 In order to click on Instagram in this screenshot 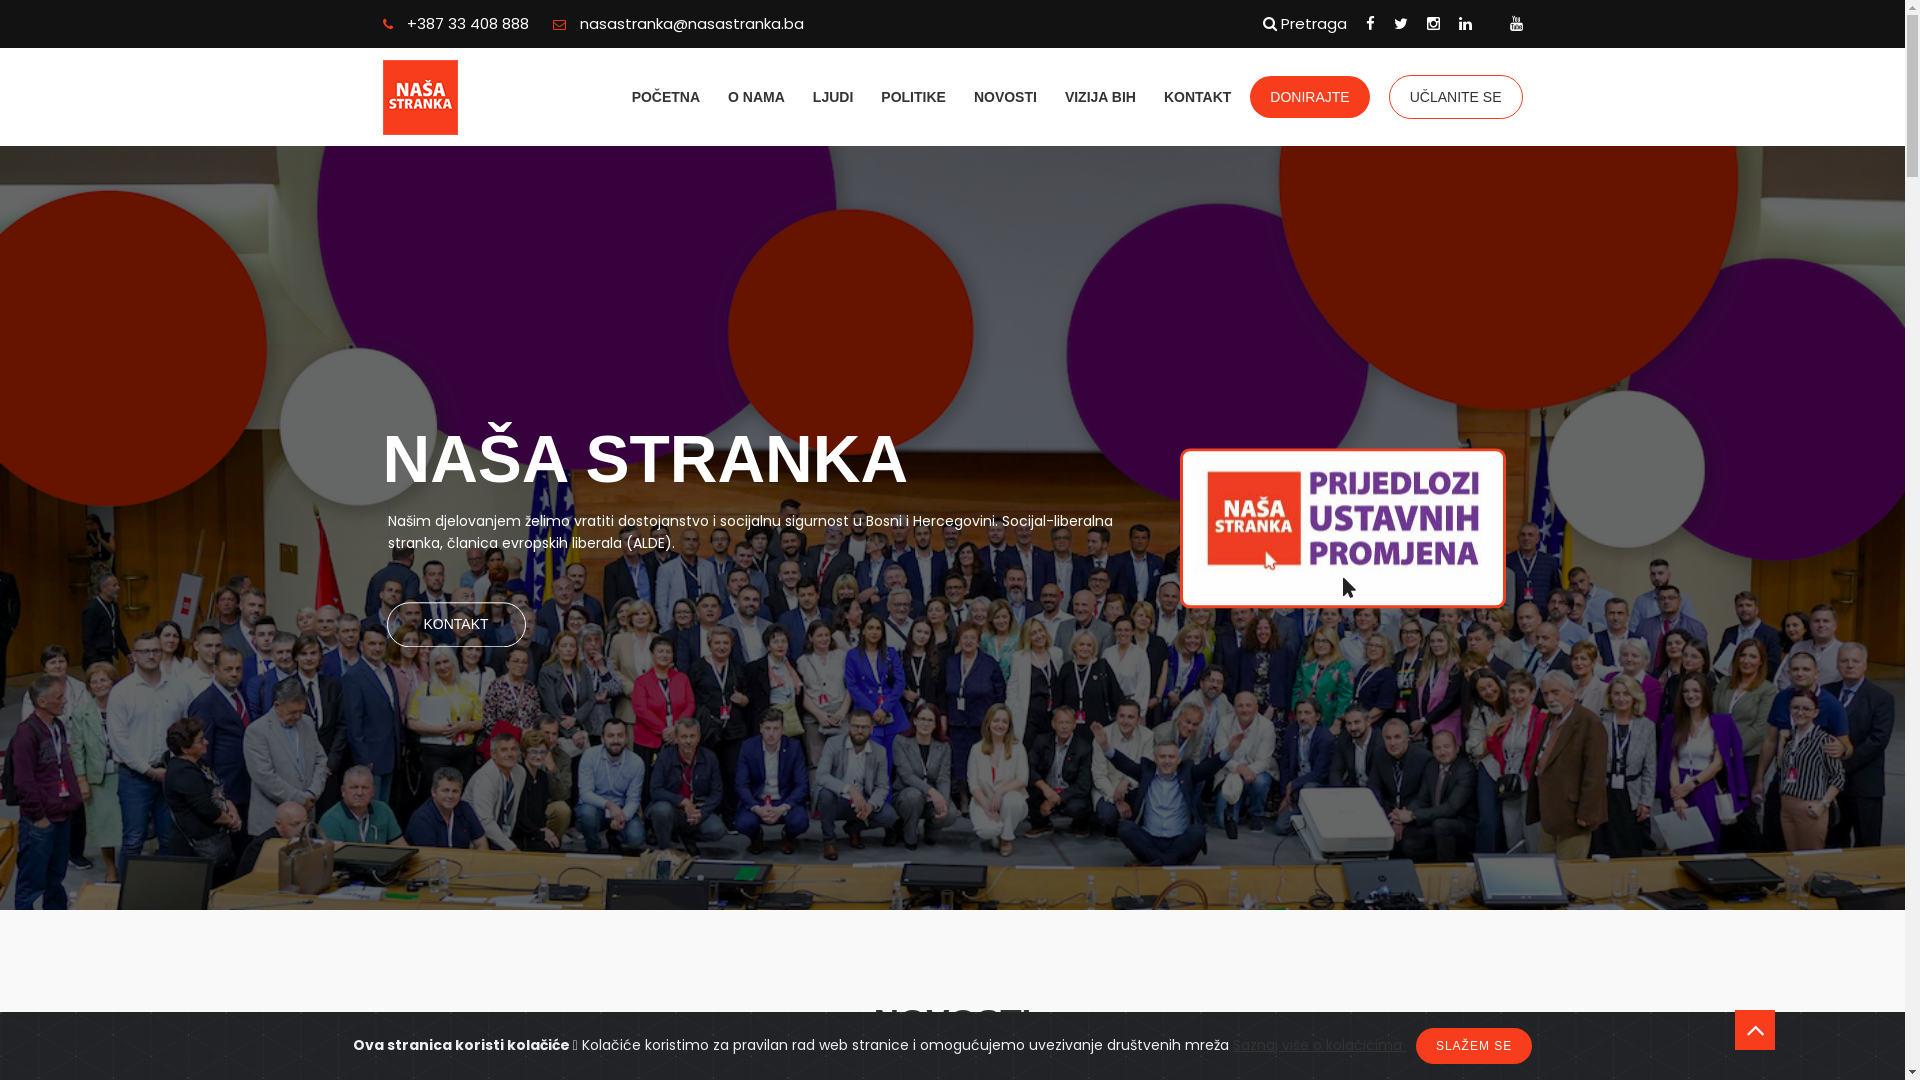, I will do `click(1432, 24)`.